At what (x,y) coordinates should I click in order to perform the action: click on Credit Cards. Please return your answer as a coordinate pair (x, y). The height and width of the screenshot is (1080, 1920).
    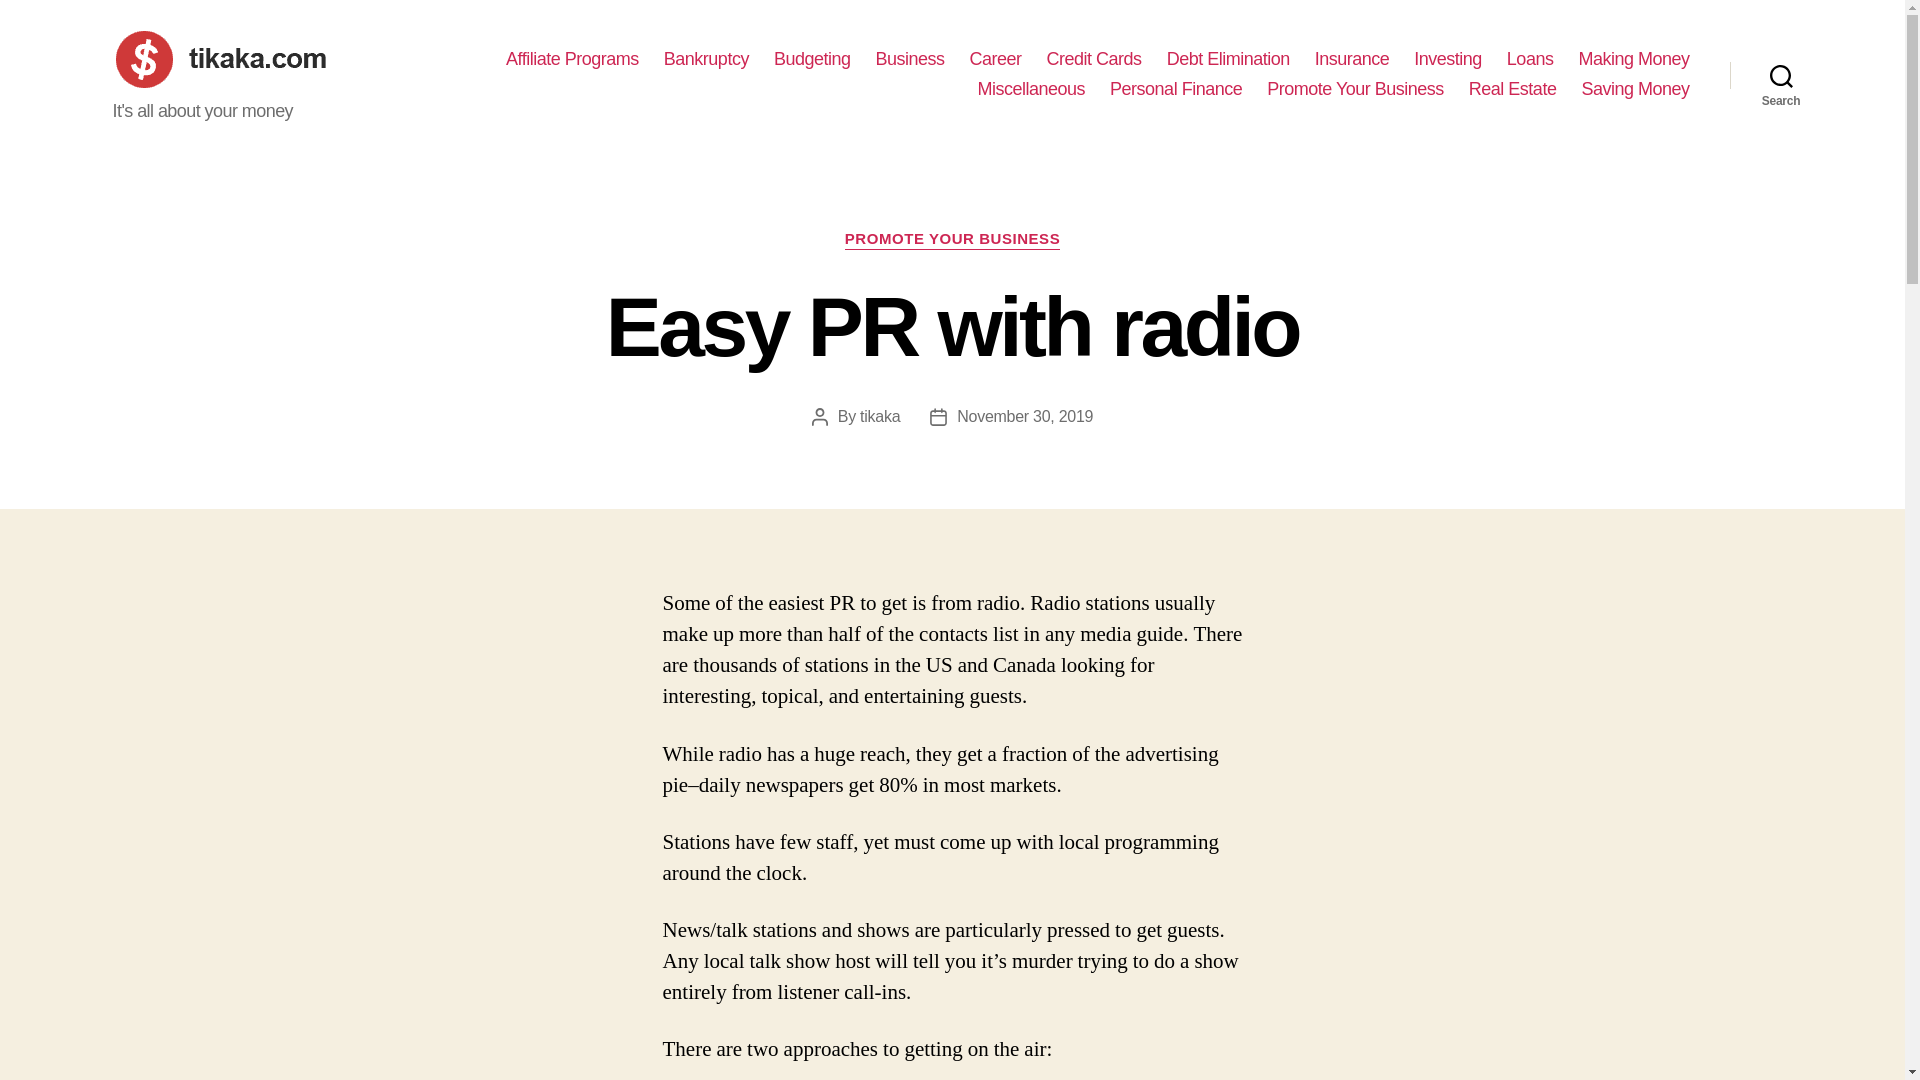
    Looking at the image, I should click on (1094, 60).